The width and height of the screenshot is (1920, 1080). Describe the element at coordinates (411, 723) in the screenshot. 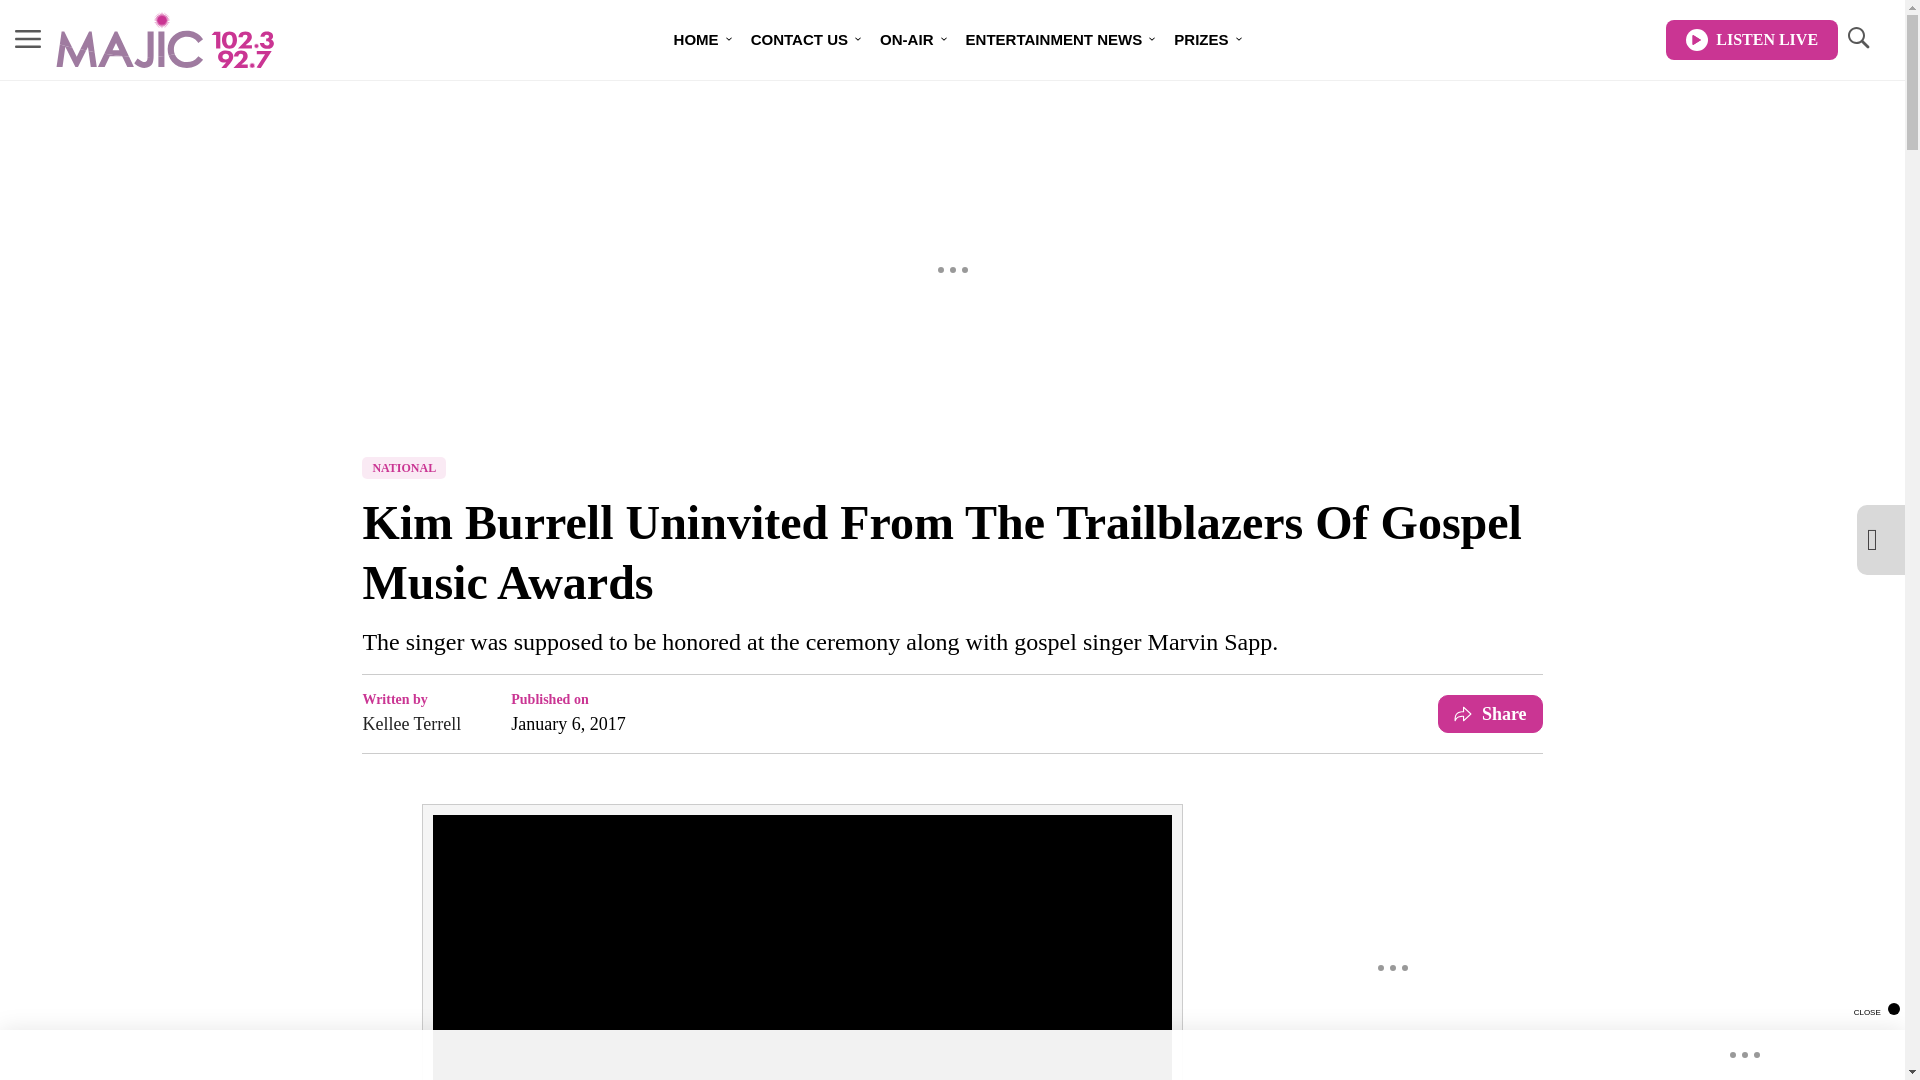

I see `Kellee Terrell` at that location.